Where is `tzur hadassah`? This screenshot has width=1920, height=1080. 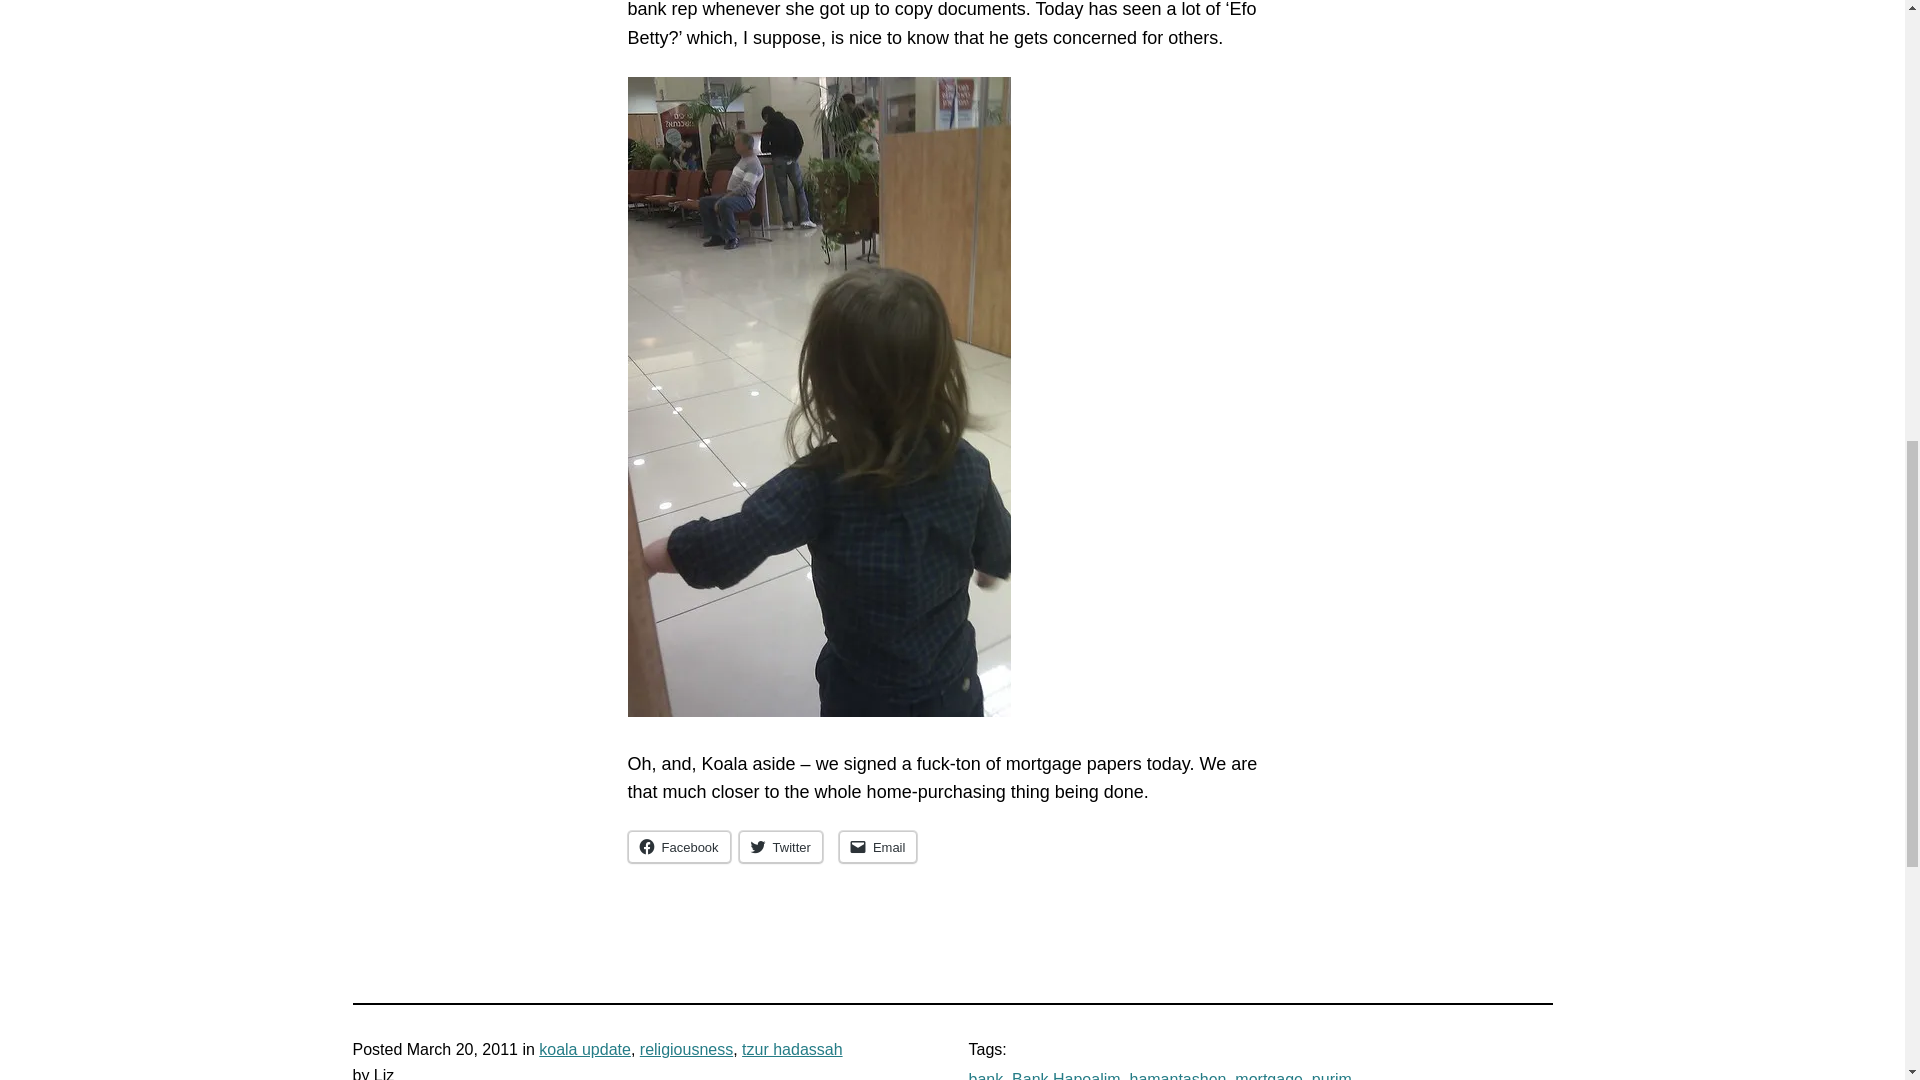 tzur hadassah is located at coordinates (792, 1050).